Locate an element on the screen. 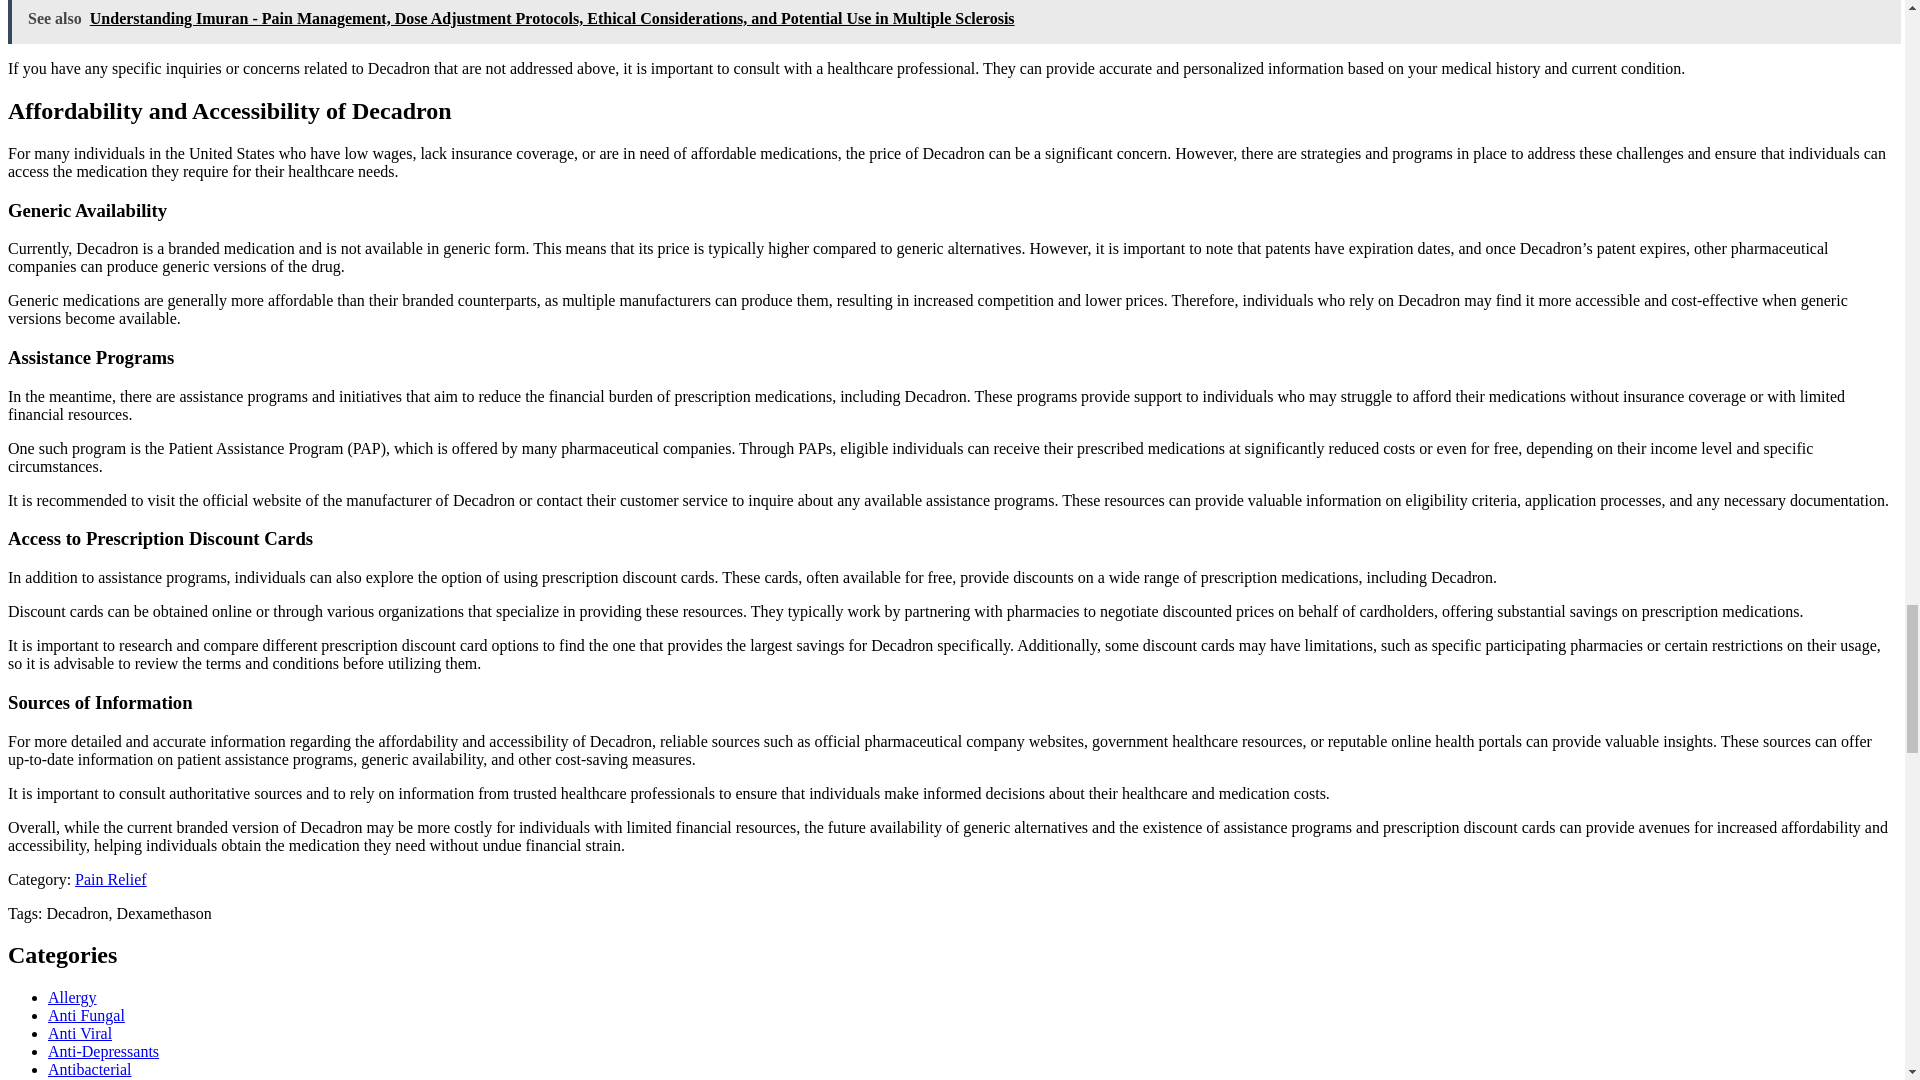 This screenshot has height=1080, width=1920. Anti Viral is located at coordinates (80, 1033).